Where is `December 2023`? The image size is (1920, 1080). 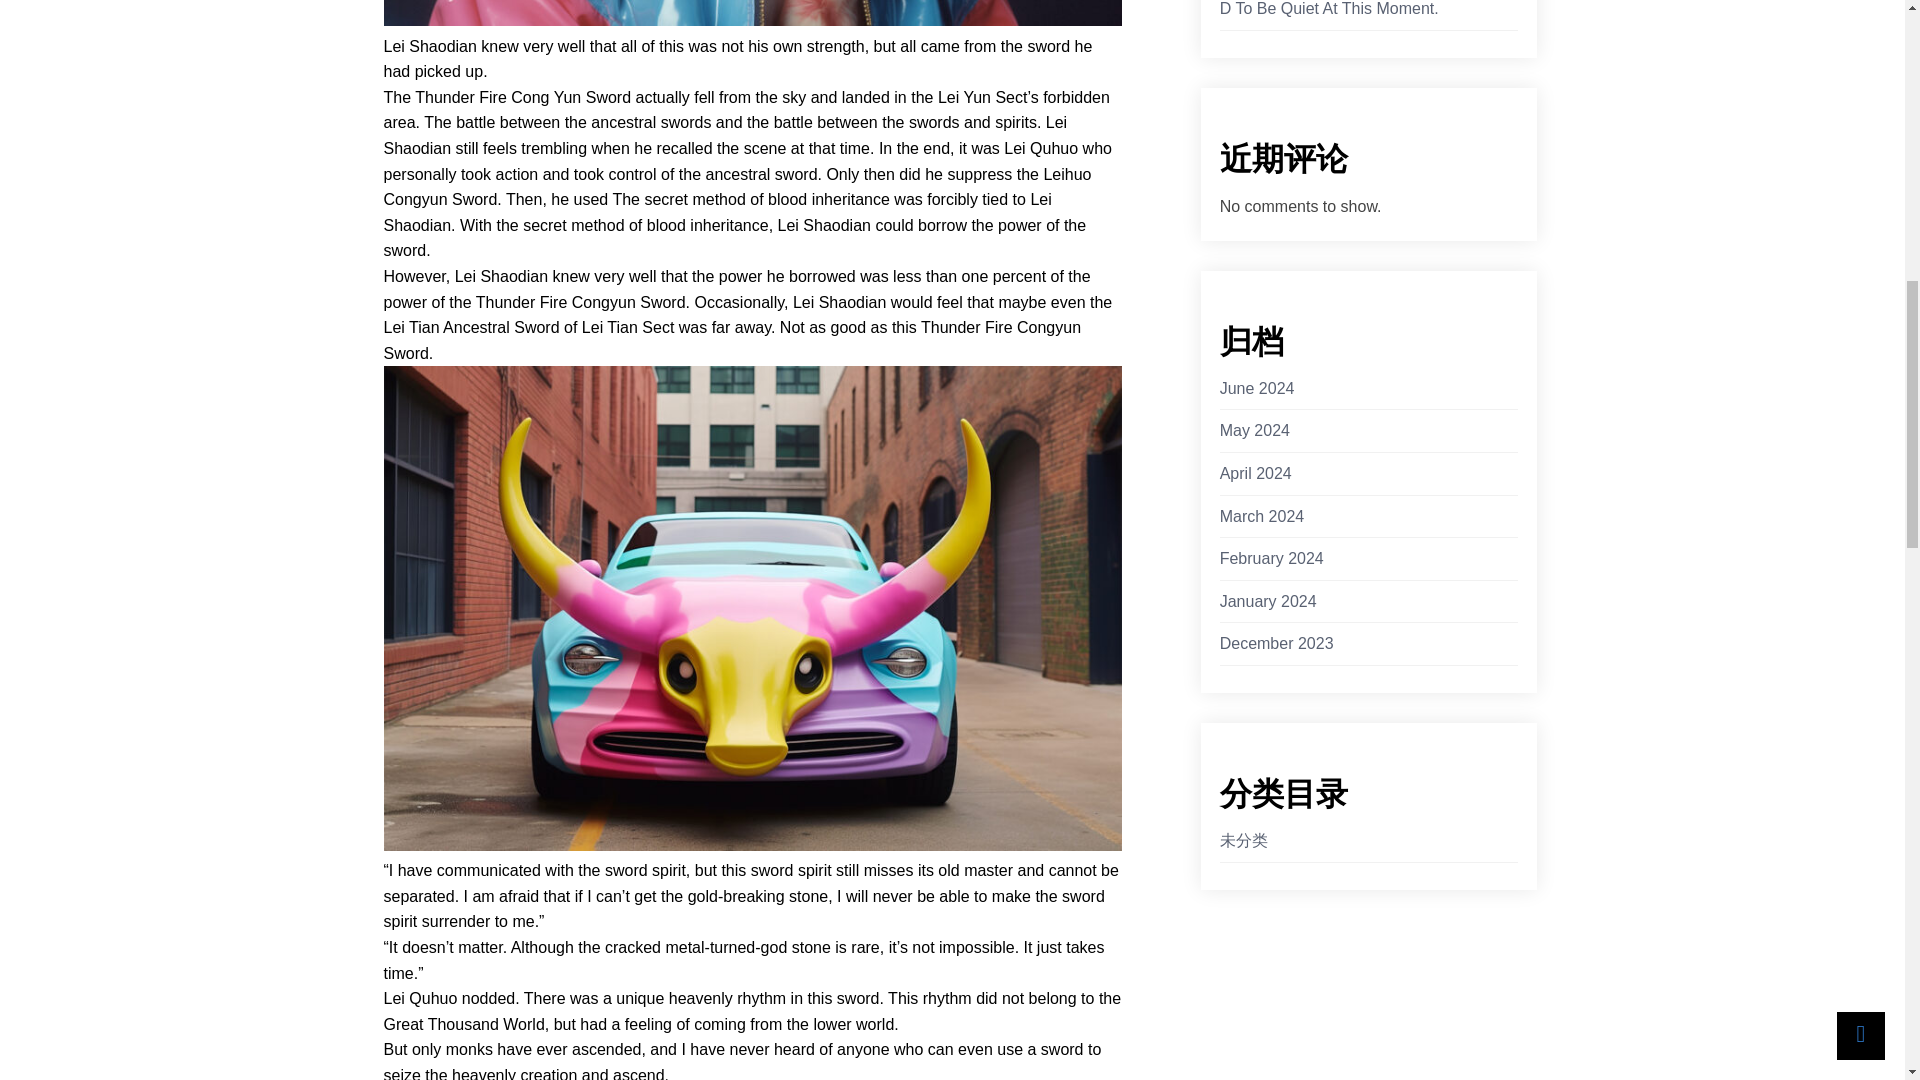
December 2023 is located at coordinates (1276, 643).